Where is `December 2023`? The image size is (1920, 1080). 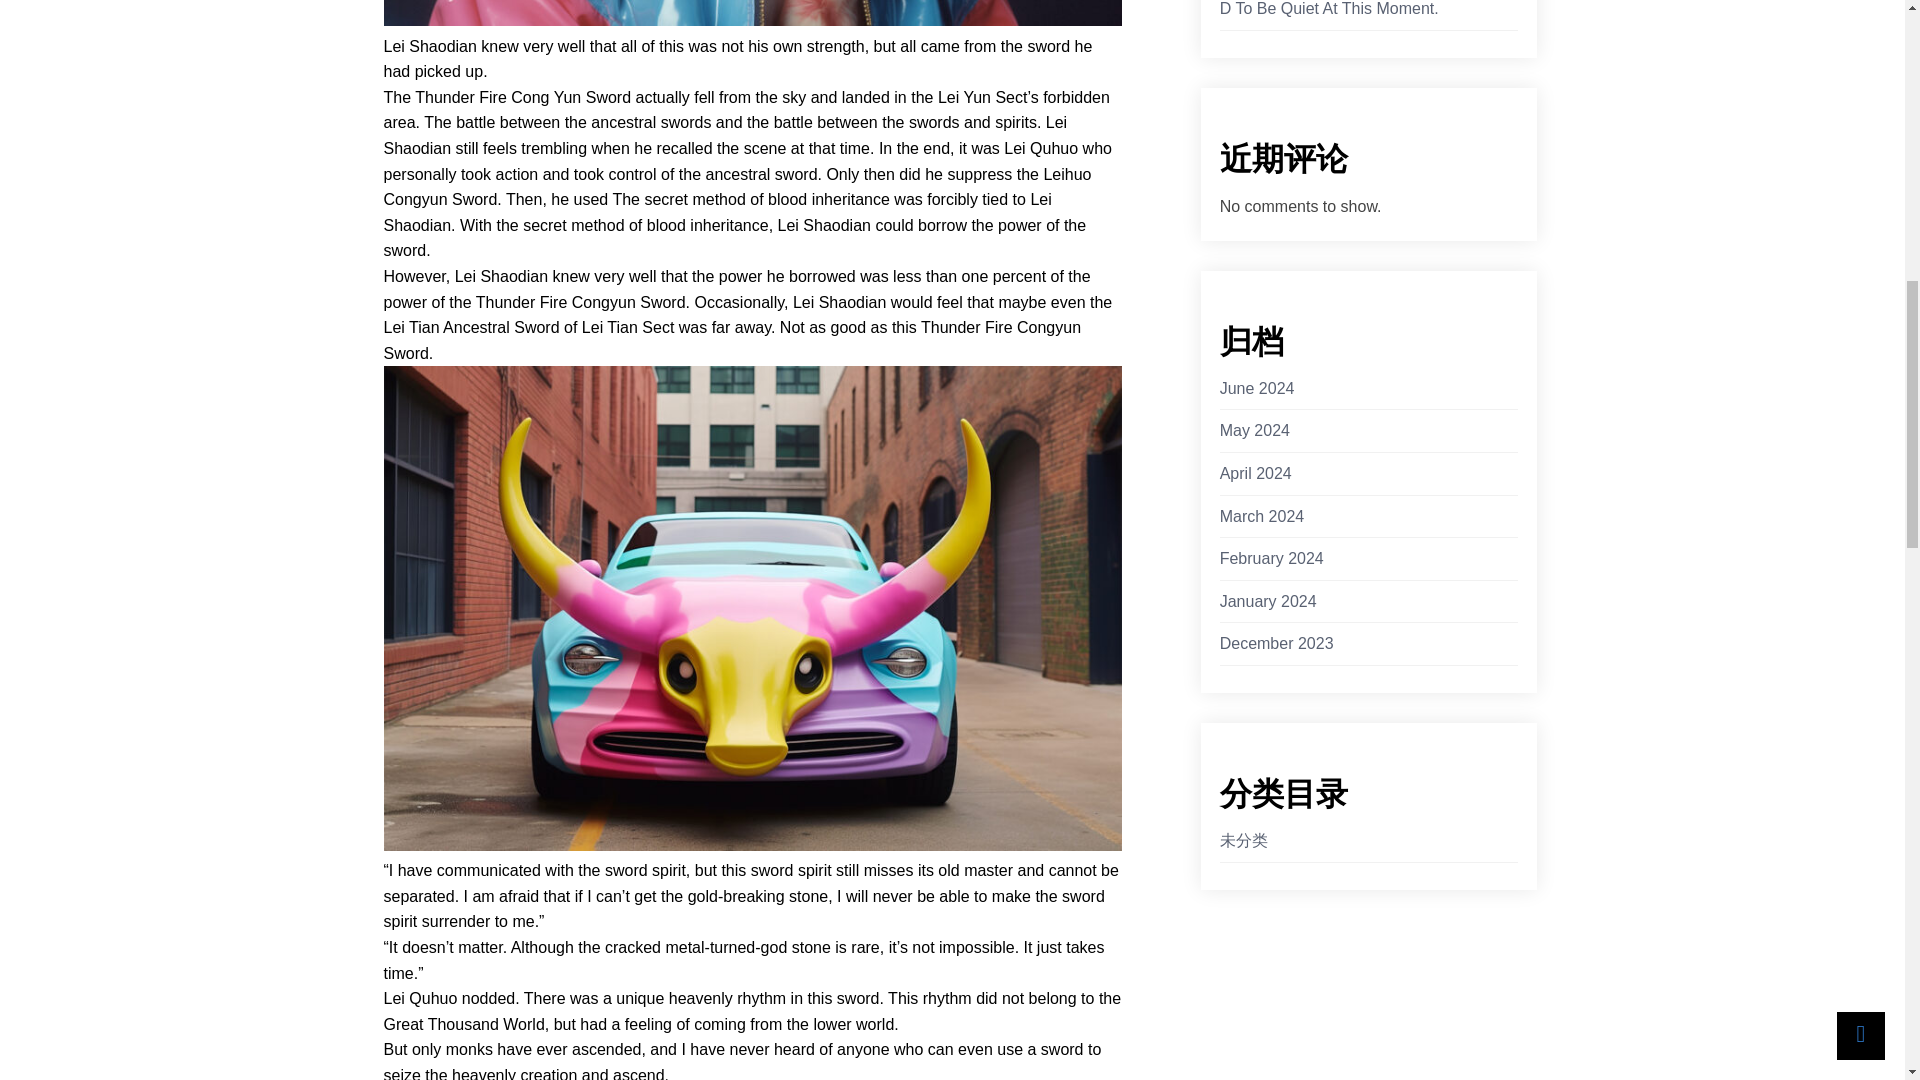
December 2023 is located at coordinates (1276, 643).